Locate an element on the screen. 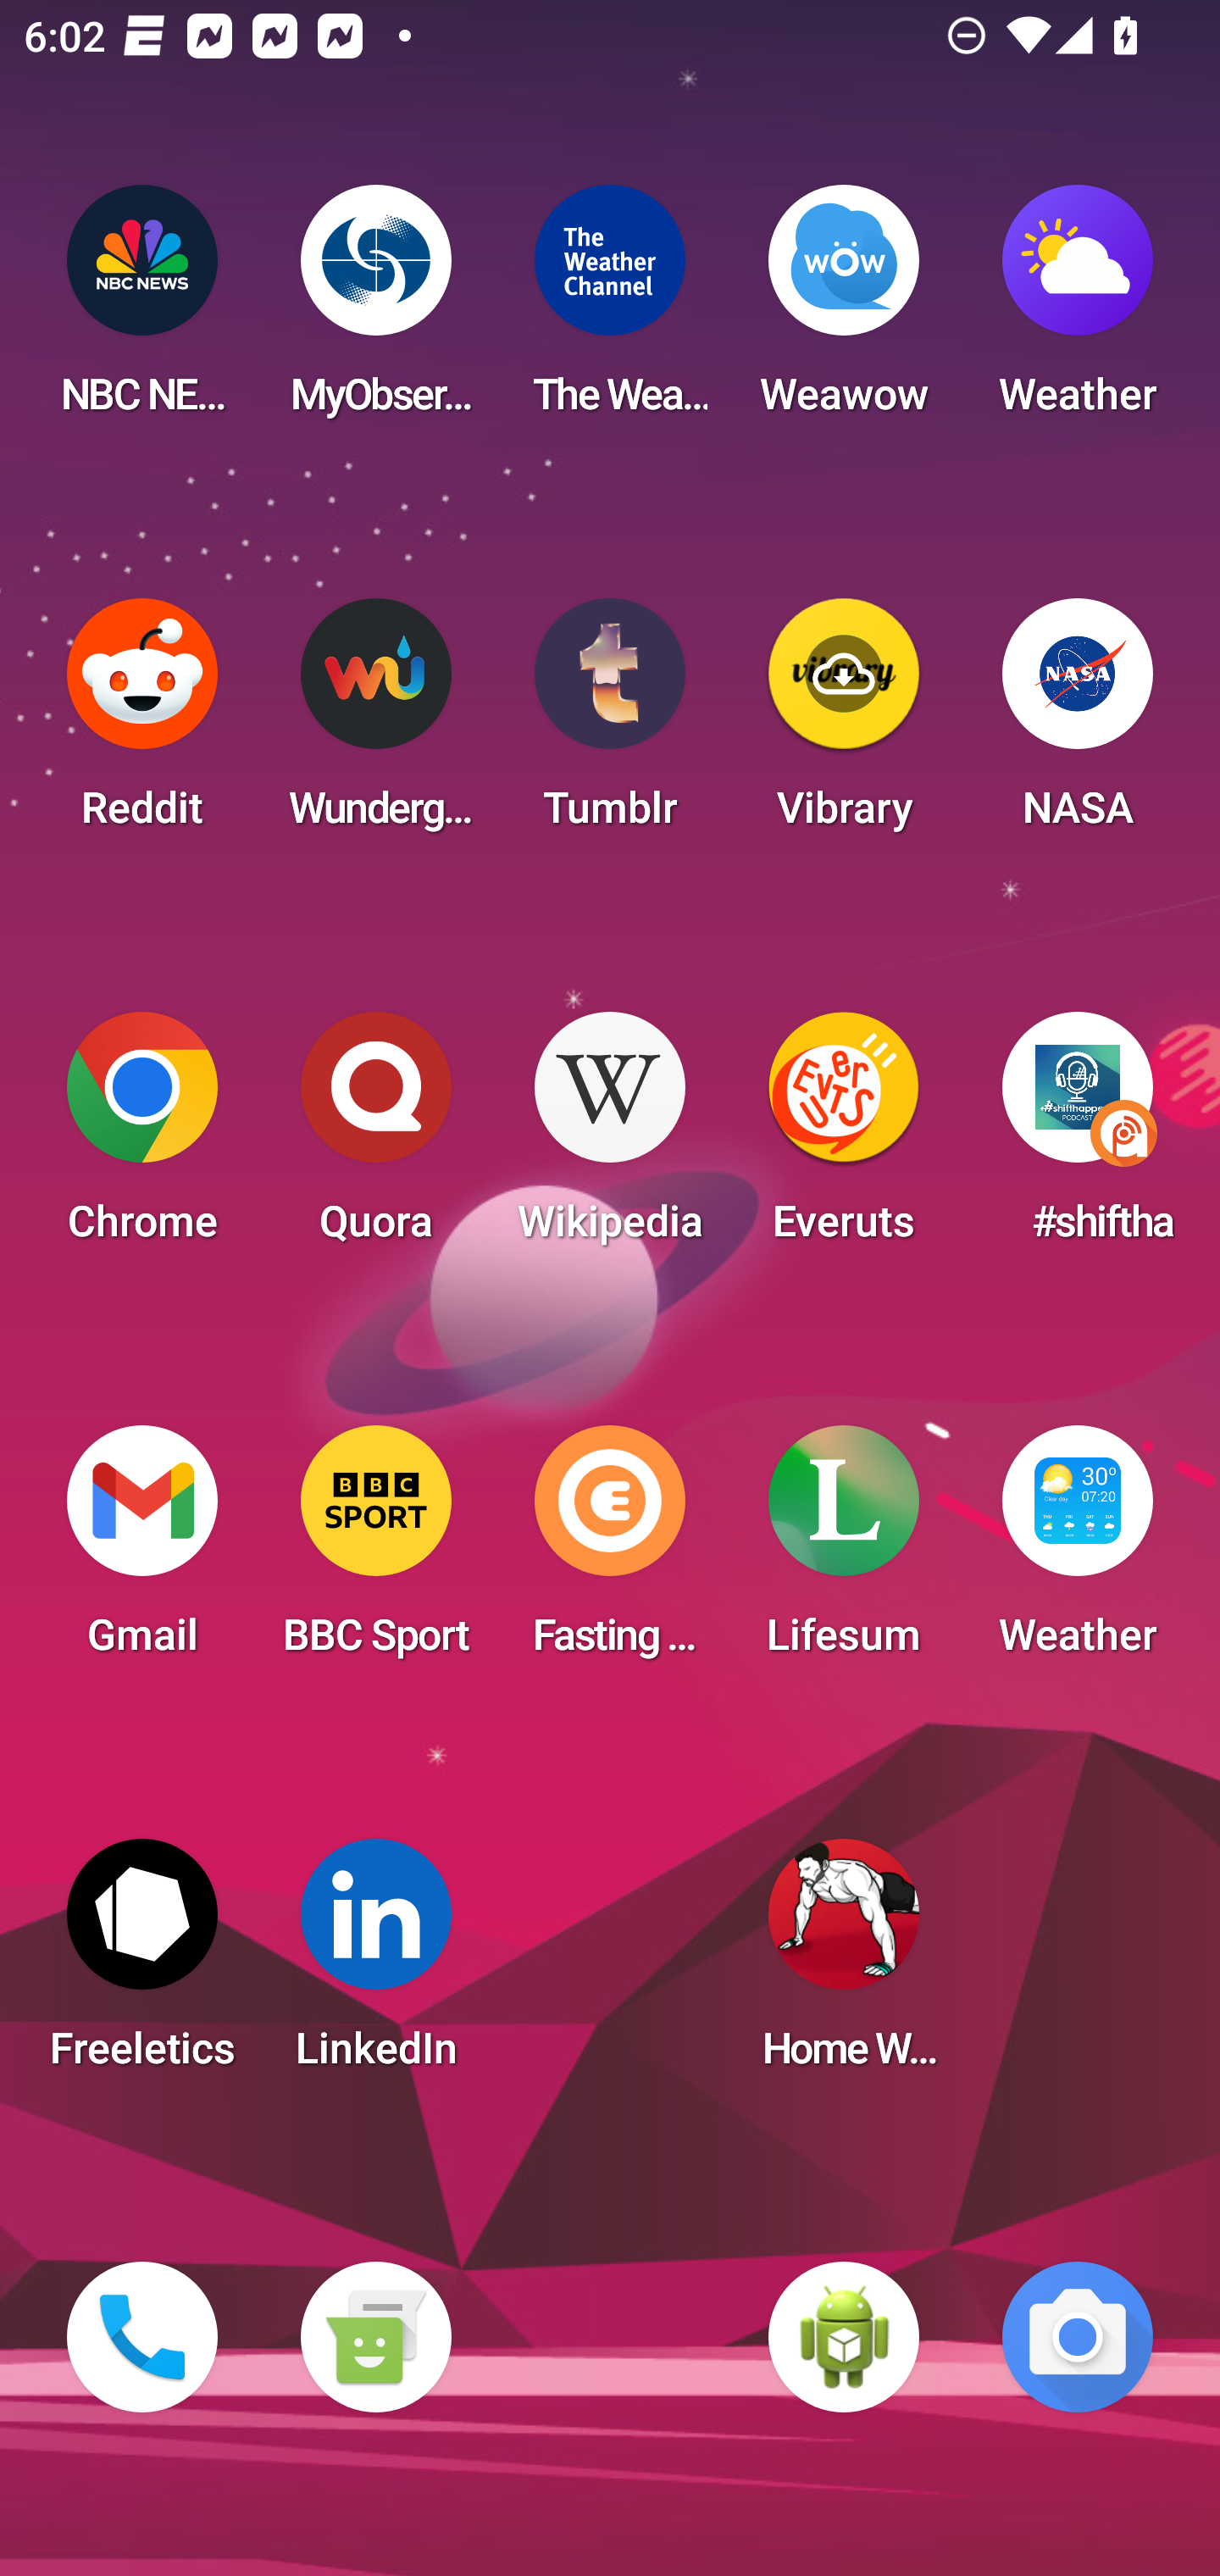 The height and width of the screenshot is (2576, 1220). Lifesum is located at coordinates (844, 1551).